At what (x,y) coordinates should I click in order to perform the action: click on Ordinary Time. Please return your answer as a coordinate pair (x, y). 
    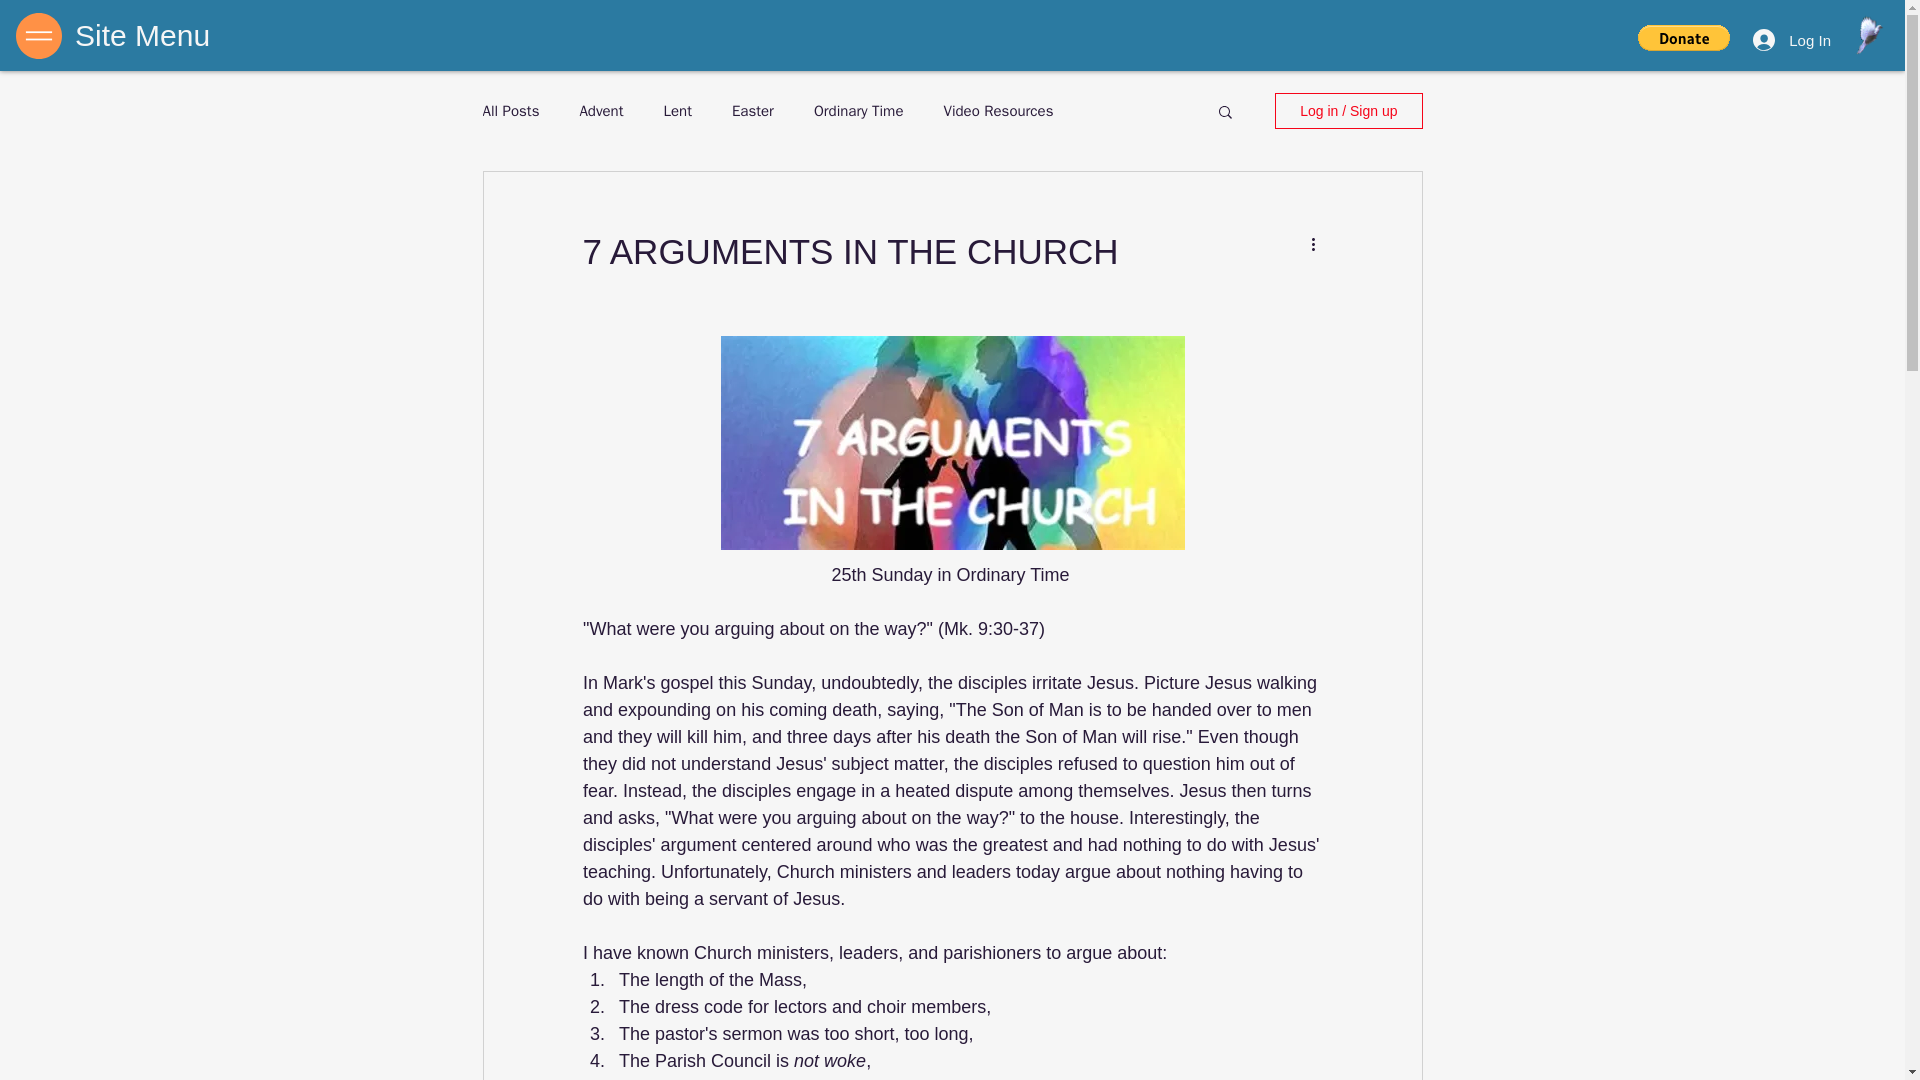
    Looking at the image, I should click on (859, 110).